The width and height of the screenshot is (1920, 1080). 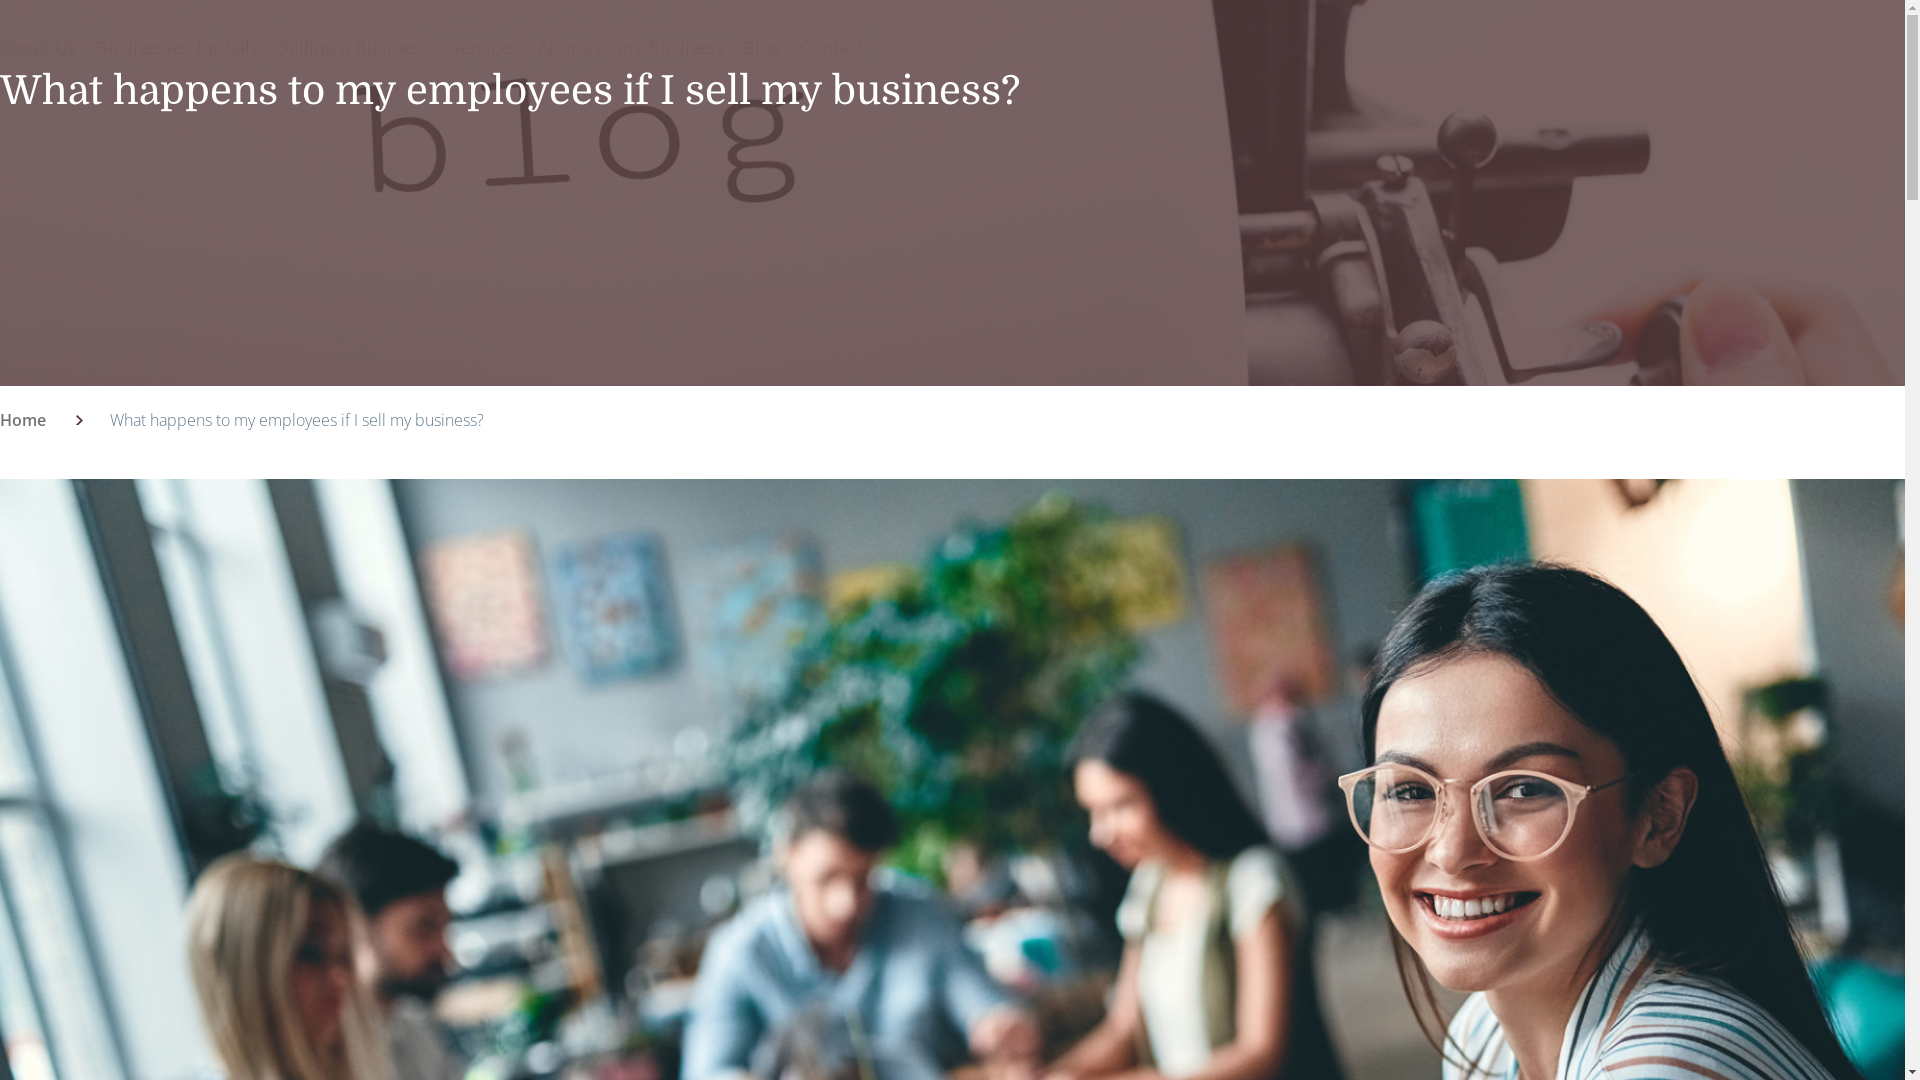 What do you see at coordinates (38, 47) in the screenshot?
I see `About Us` at bounding box center [38, 47].